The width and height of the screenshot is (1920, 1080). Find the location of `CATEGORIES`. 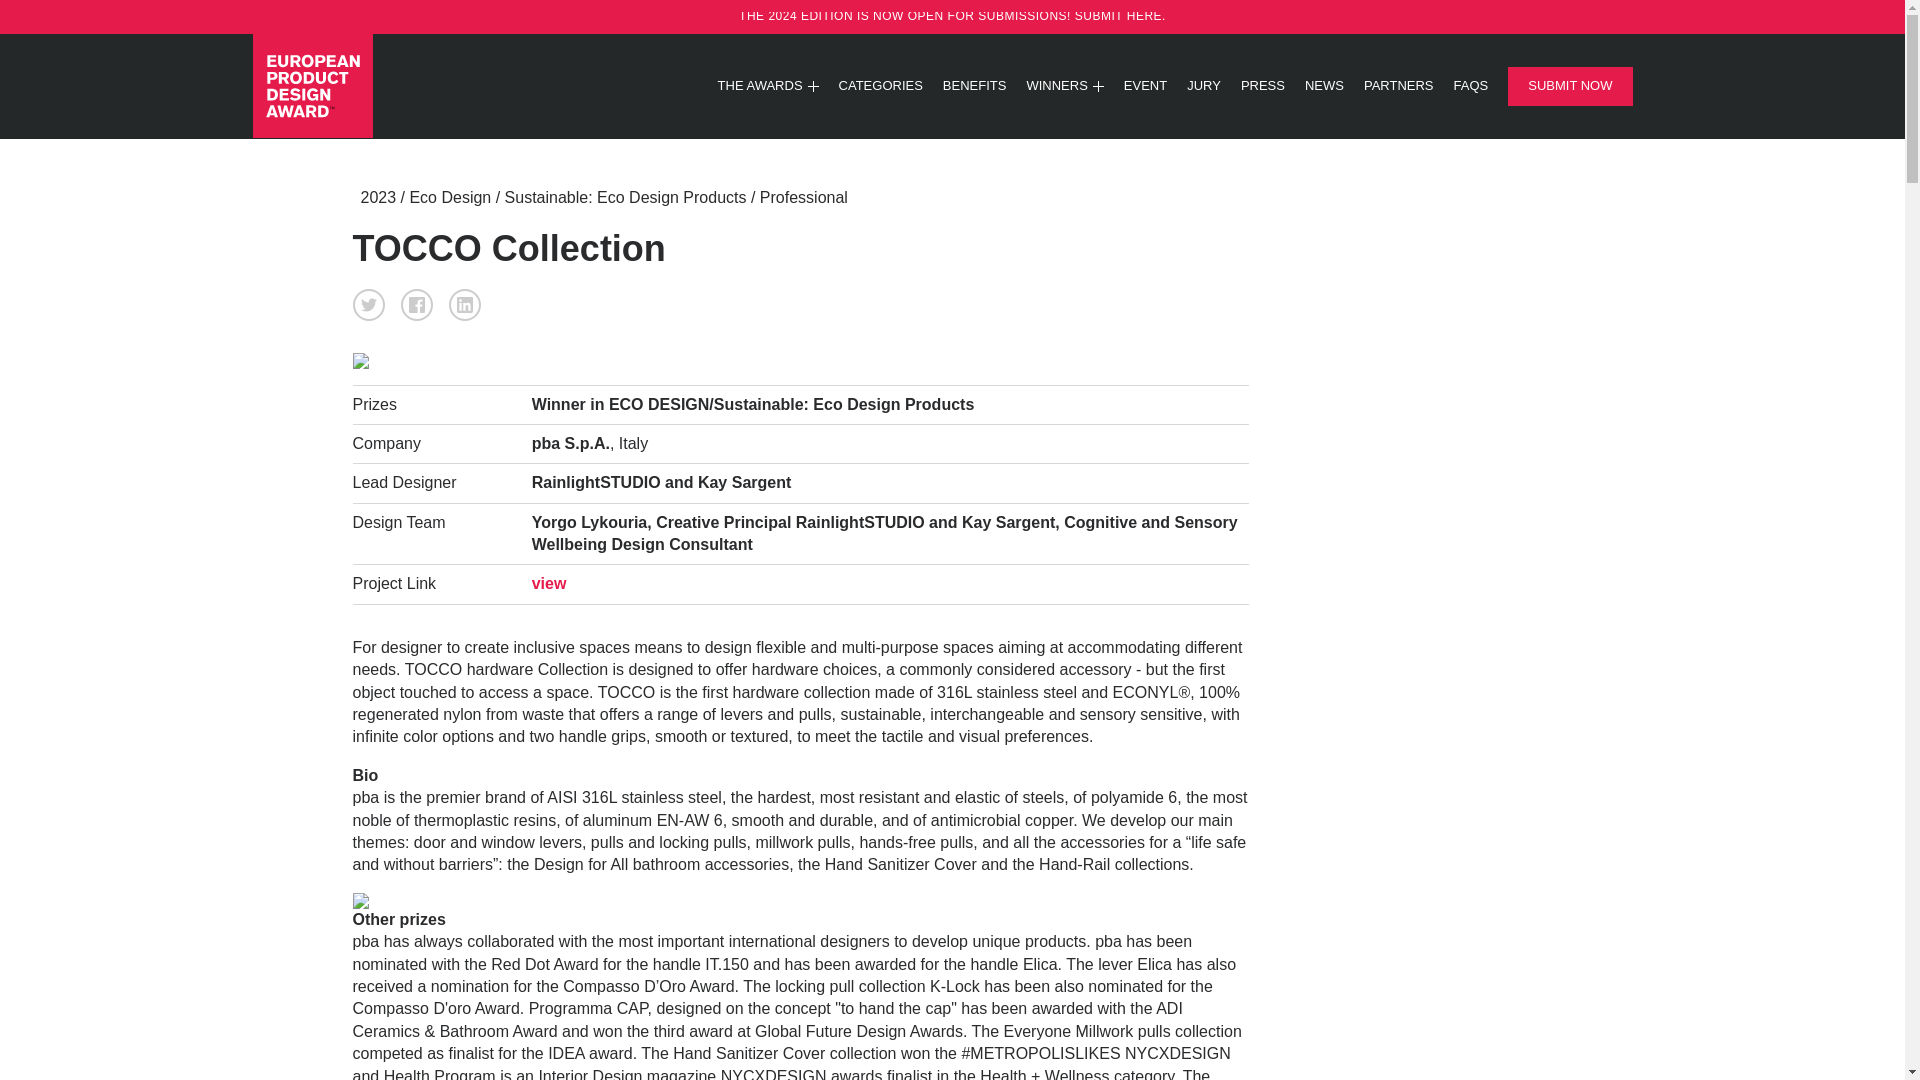

CATEGORIES is located at coordinates (881, 86).